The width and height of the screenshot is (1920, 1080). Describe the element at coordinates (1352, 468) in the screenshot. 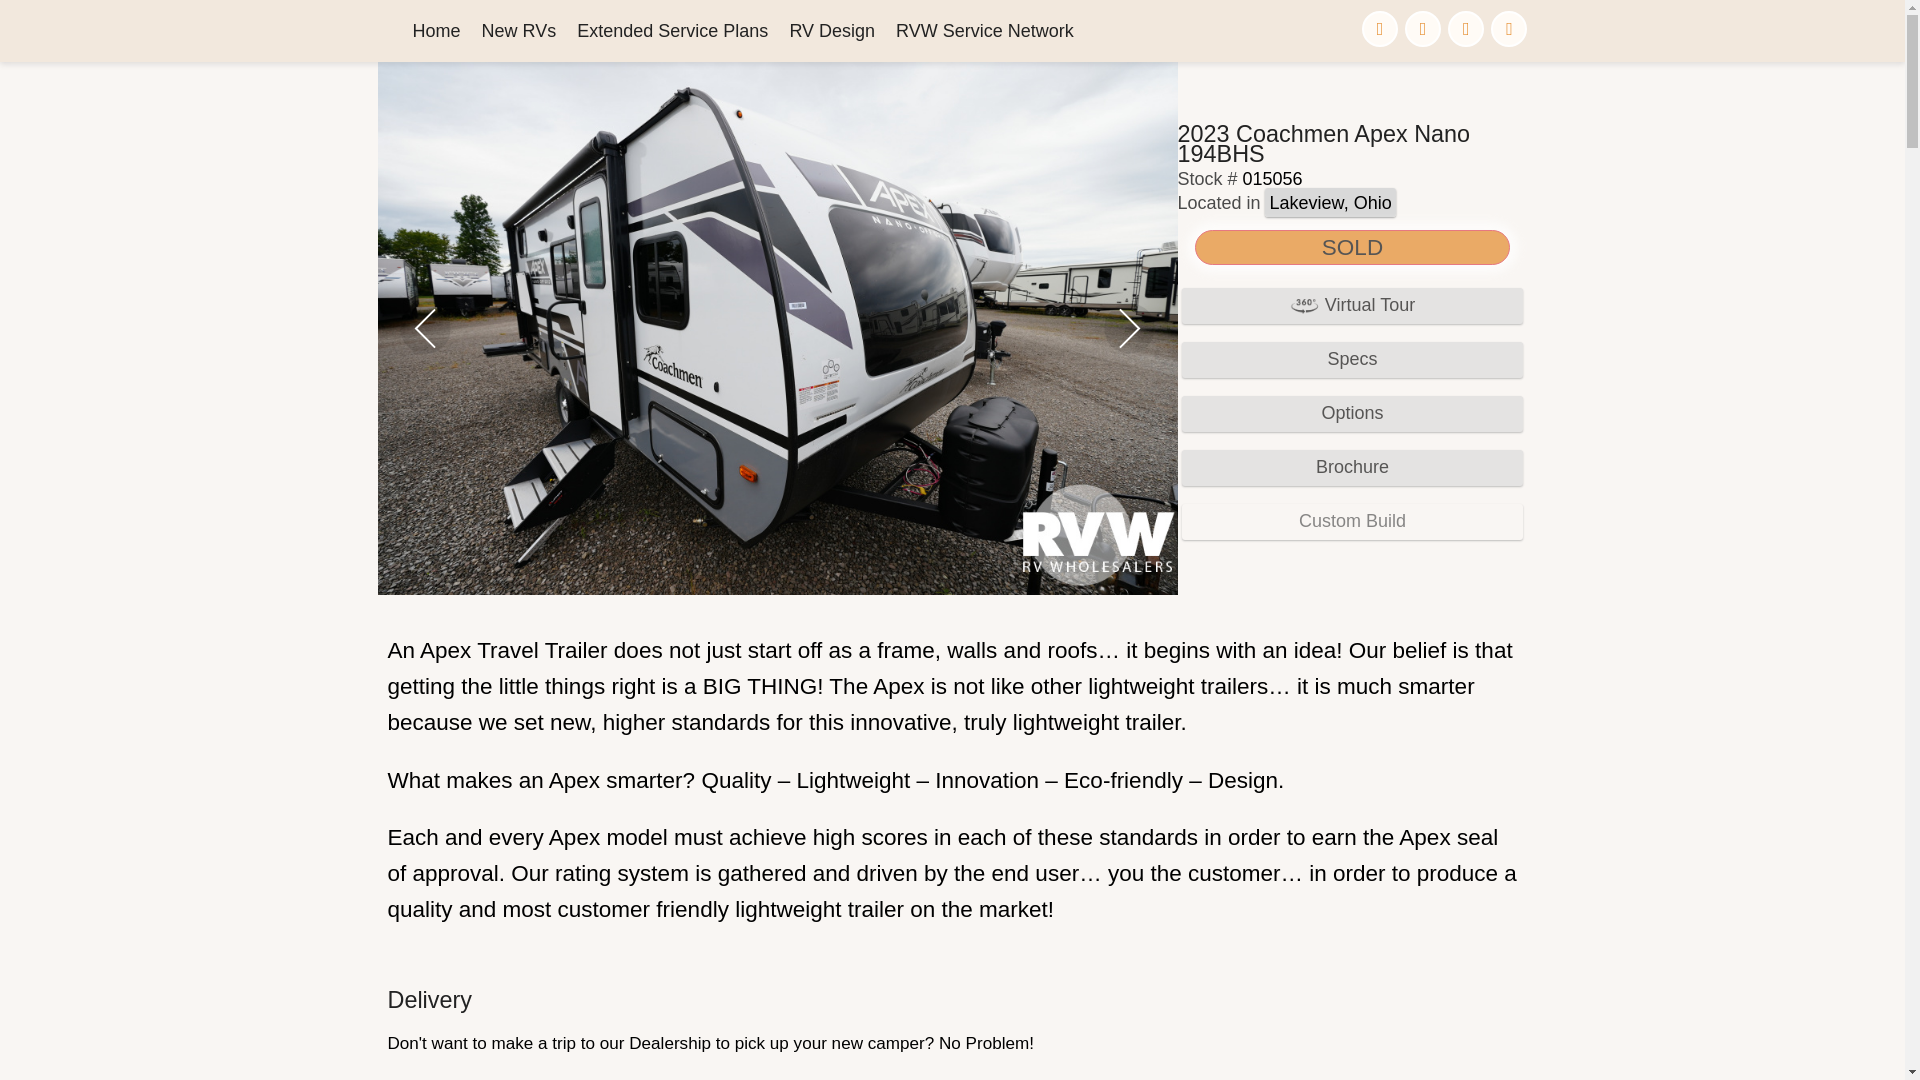

I see `Brochure` at that location.